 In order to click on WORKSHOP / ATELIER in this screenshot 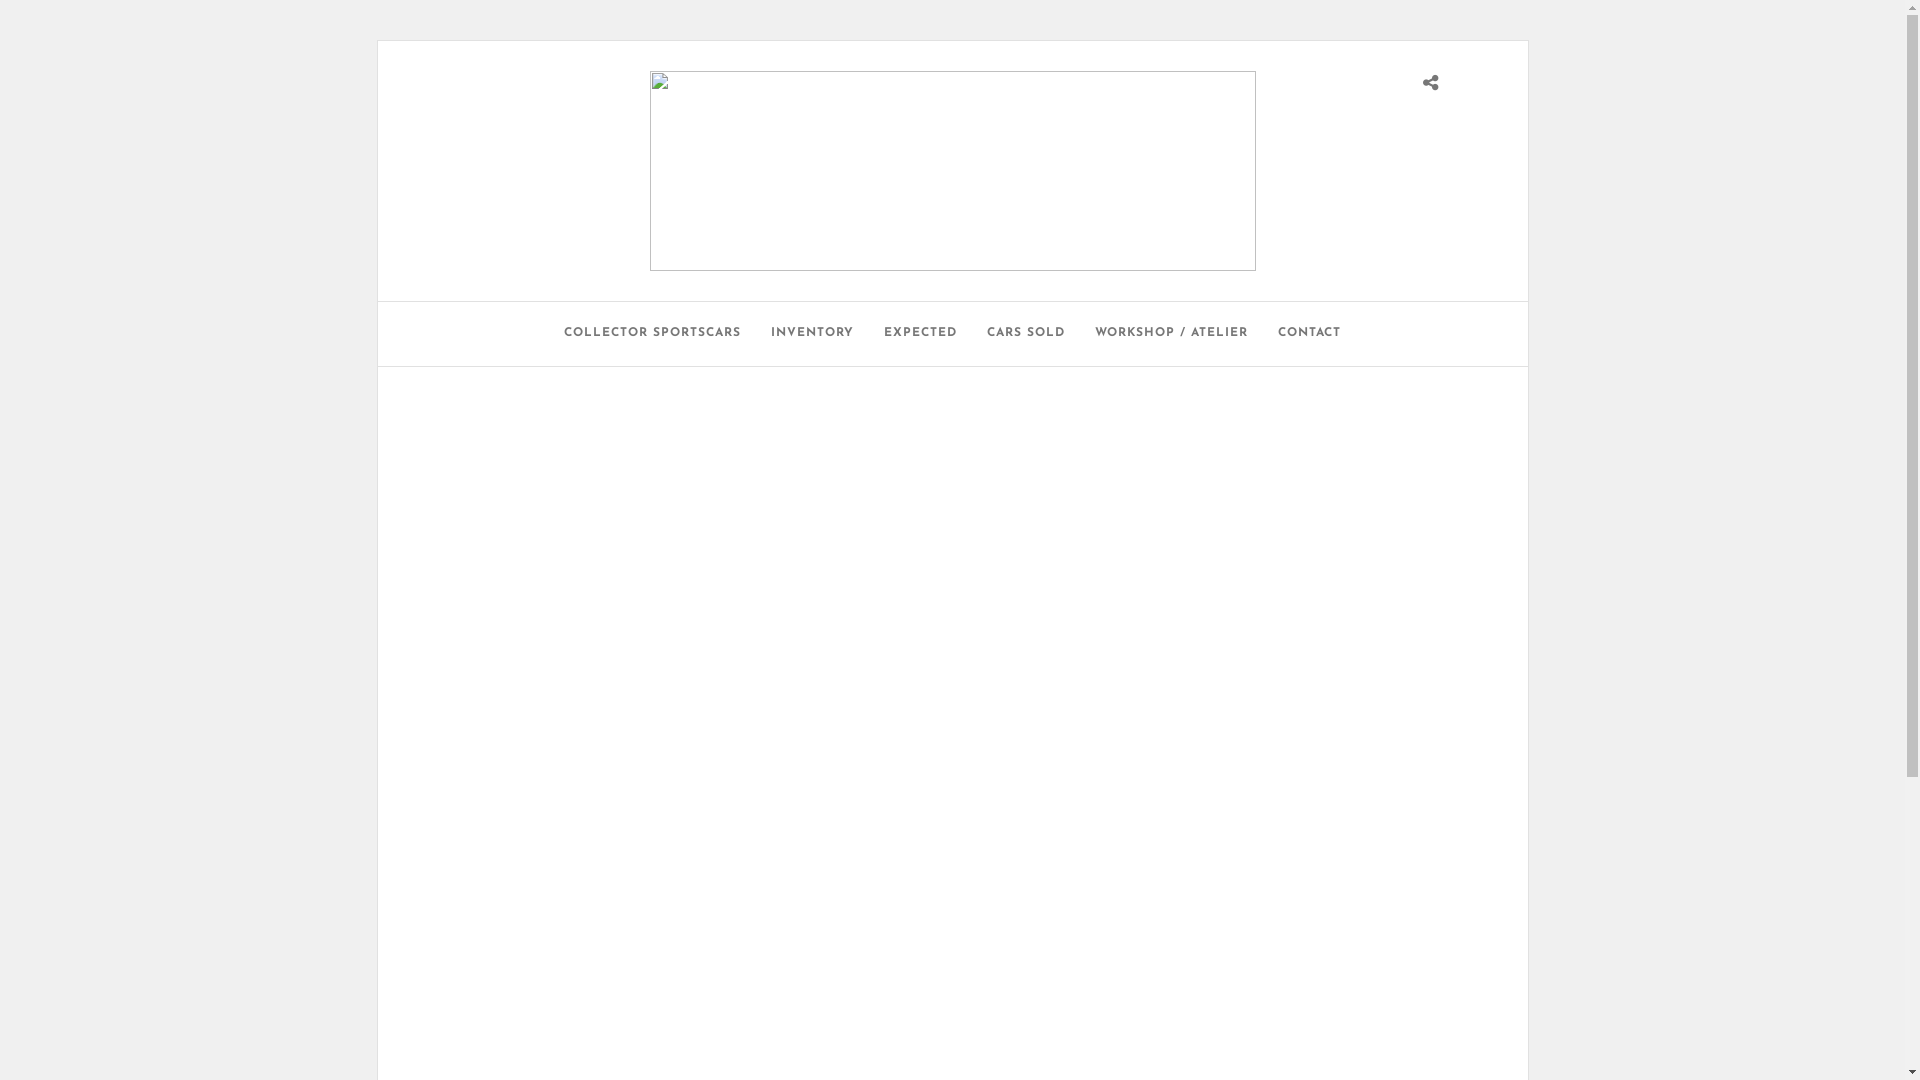, I will do `click(1172, 334)`.